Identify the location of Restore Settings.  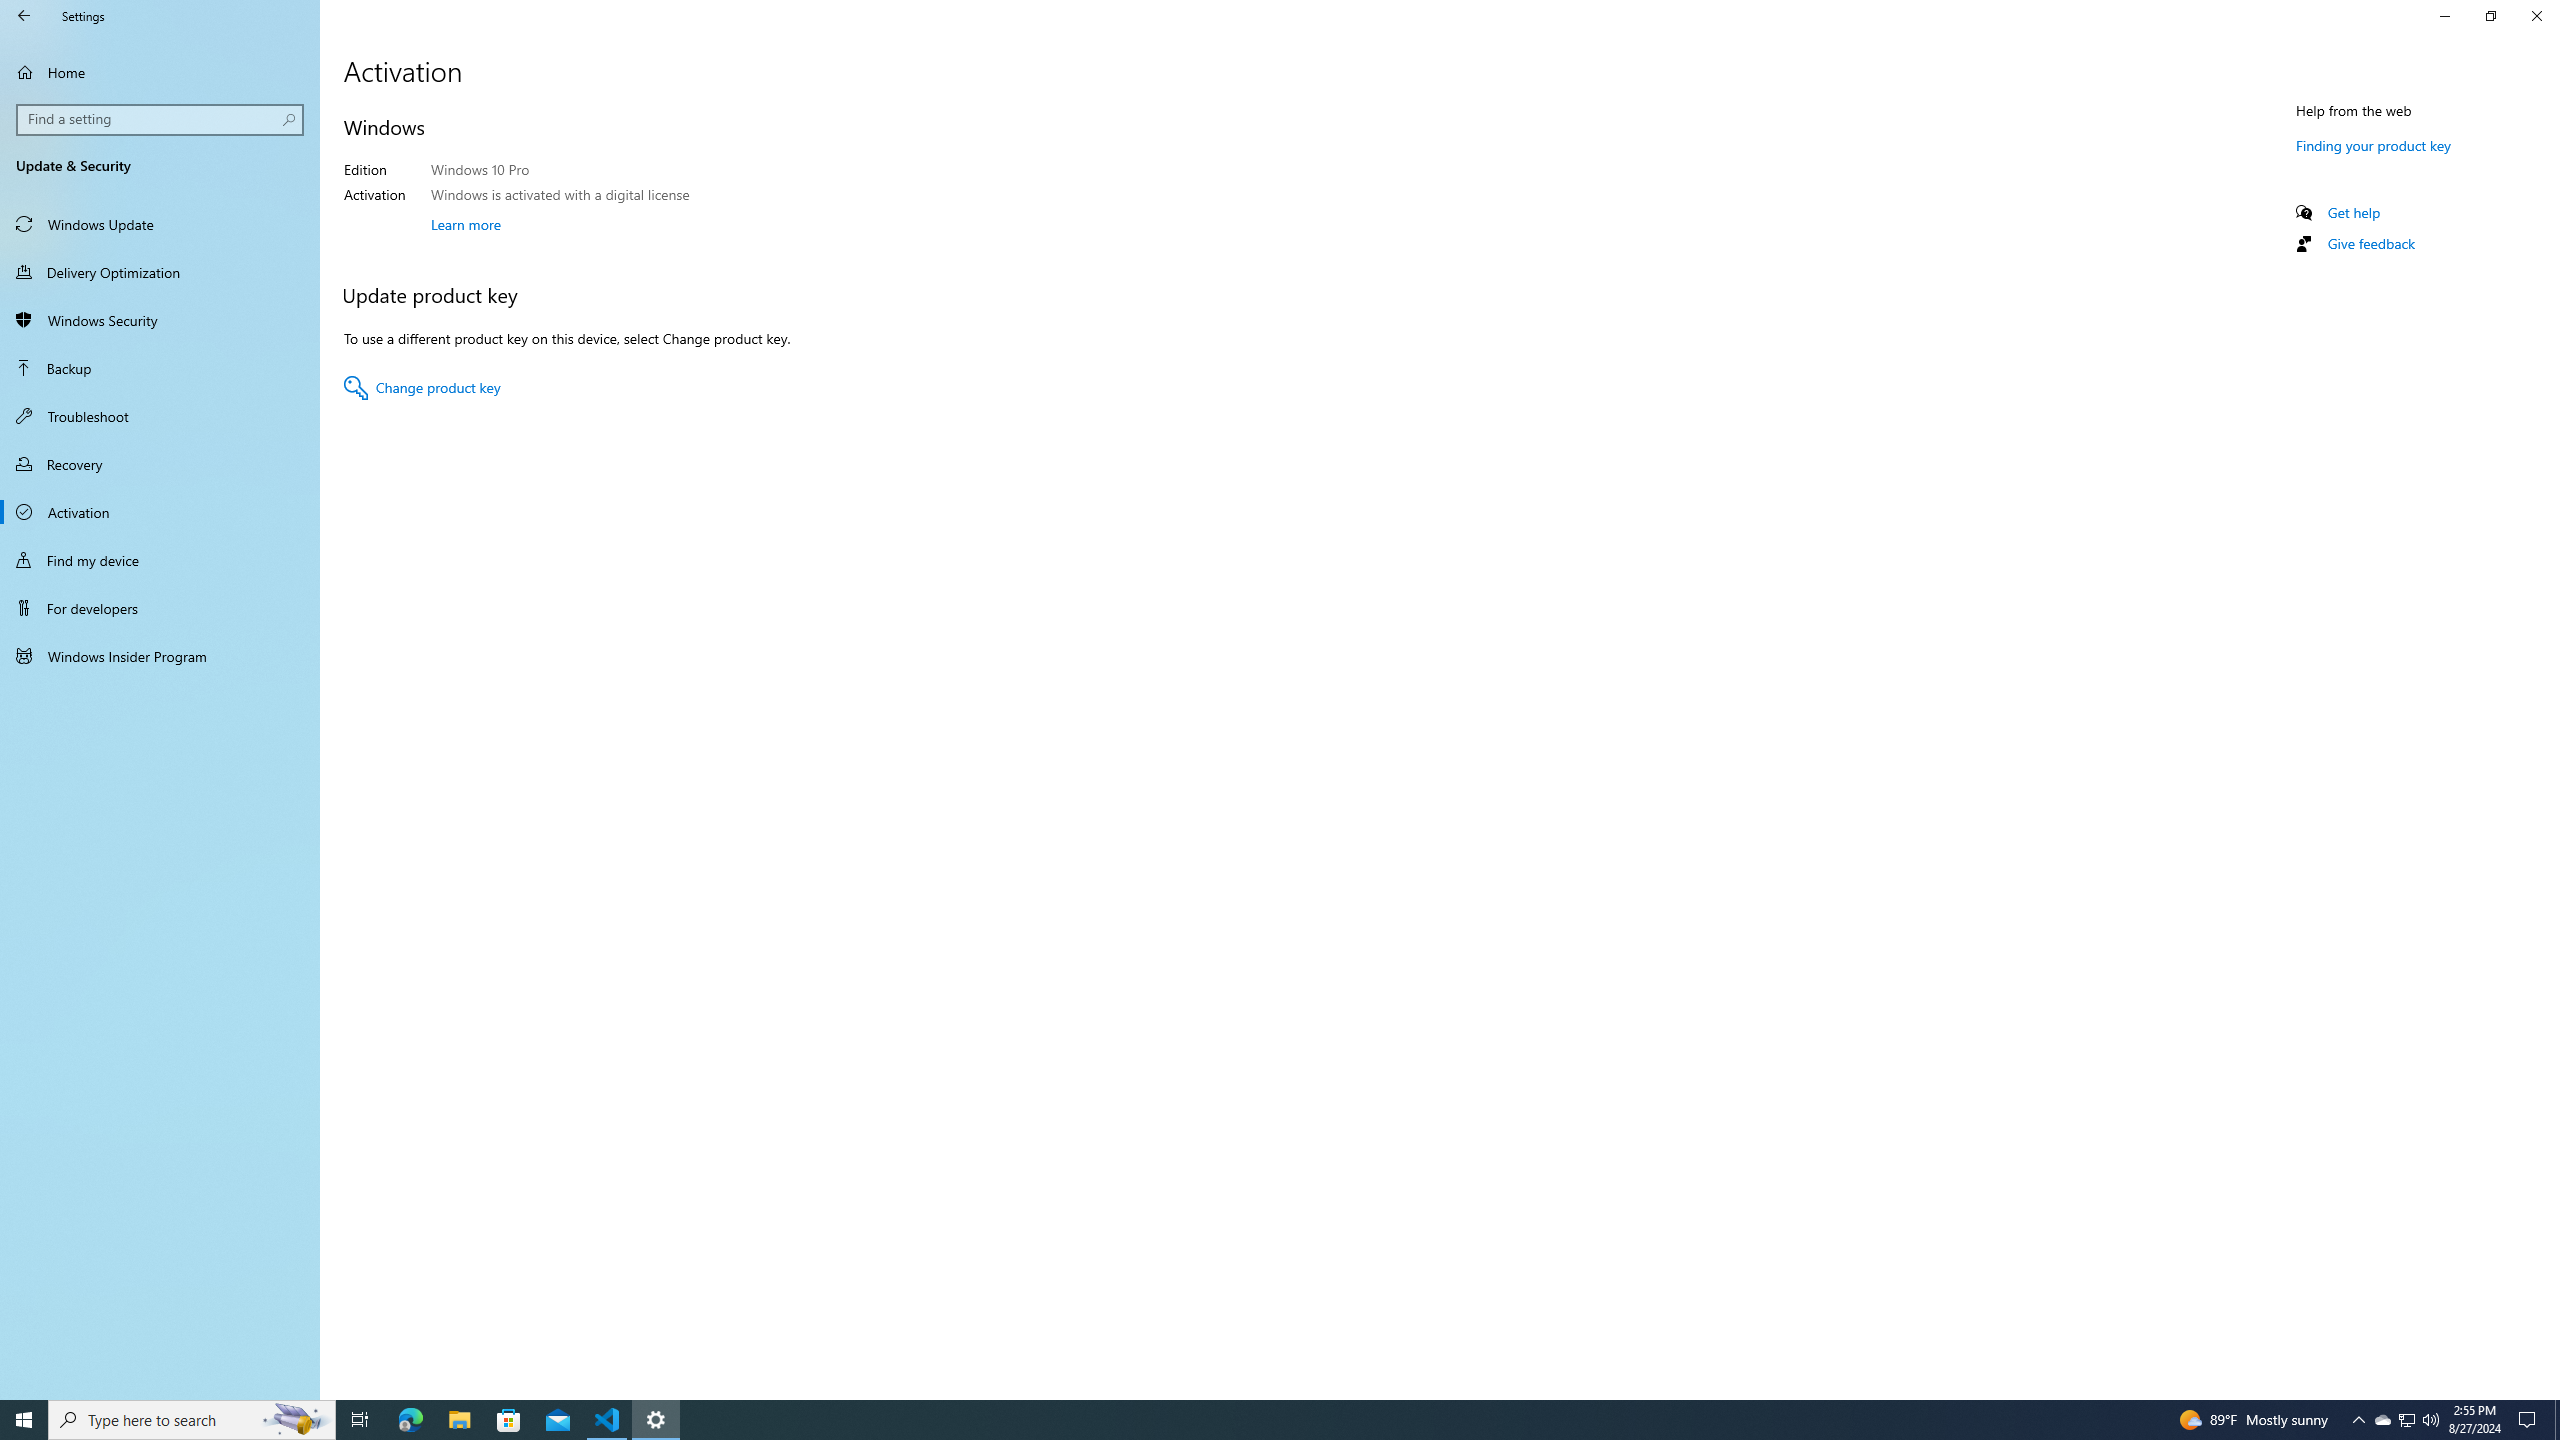
(2490, 16).